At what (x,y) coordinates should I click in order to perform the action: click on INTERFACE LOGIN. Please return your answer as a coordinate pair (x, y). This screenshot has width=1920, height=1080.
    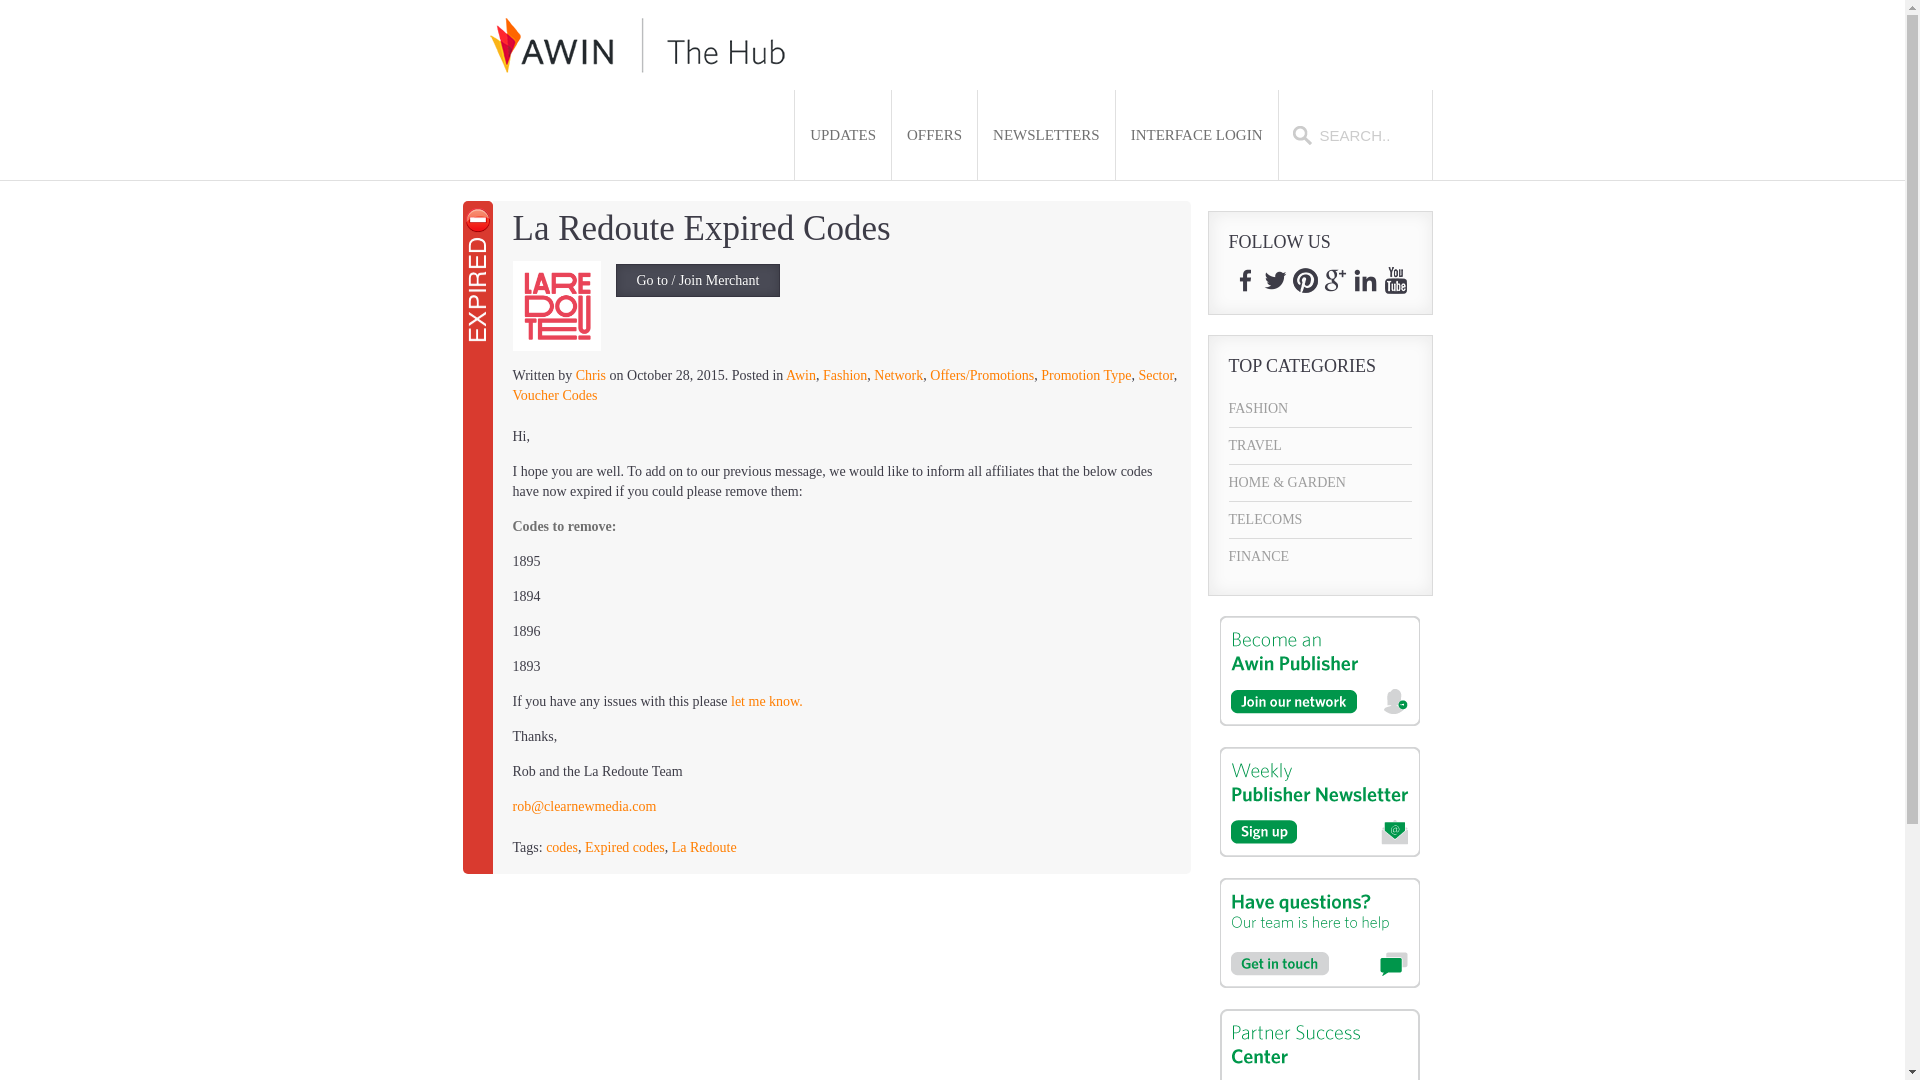
    Looking at the image, I should click on (1196, 135).